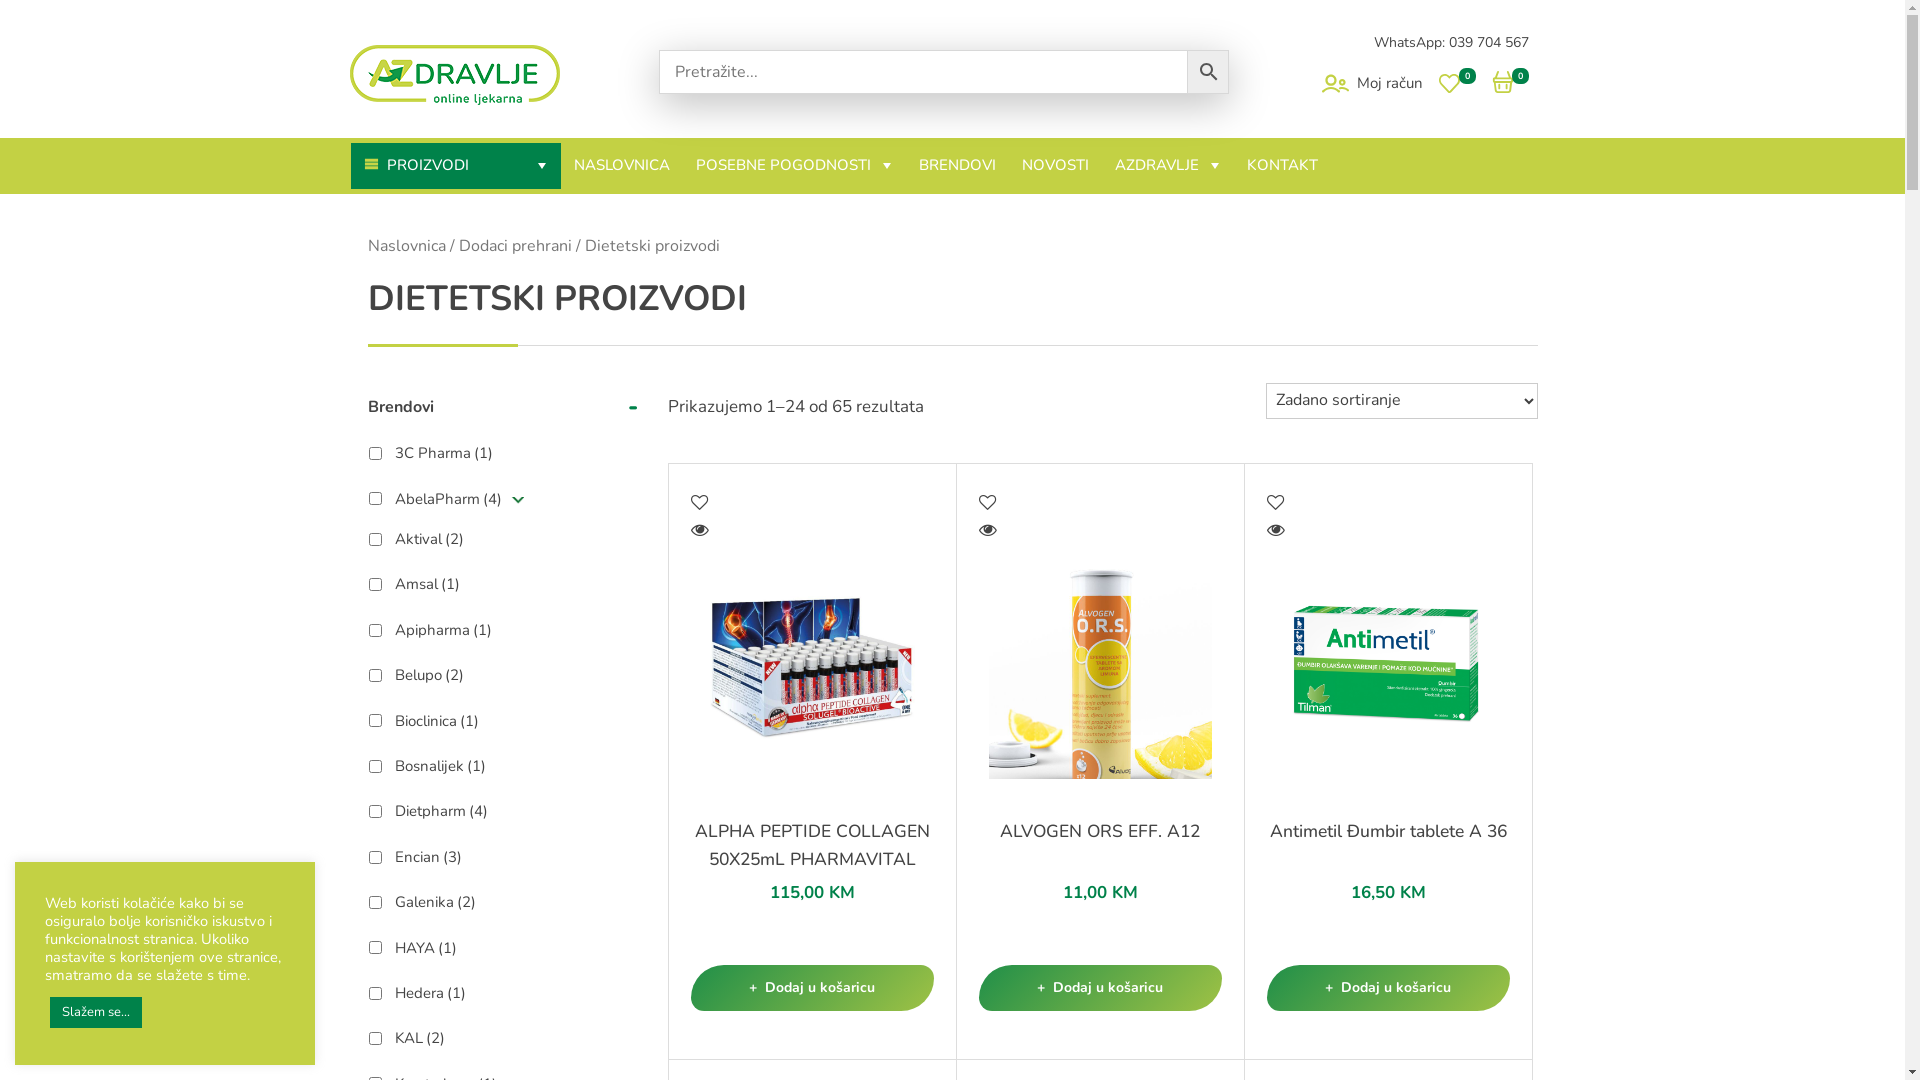 The image size is (1920, 1080). What do you see at coordinates (1282, 166) in the screenshot?
I see `KONTAKT` at bounding box center [1282, 166].